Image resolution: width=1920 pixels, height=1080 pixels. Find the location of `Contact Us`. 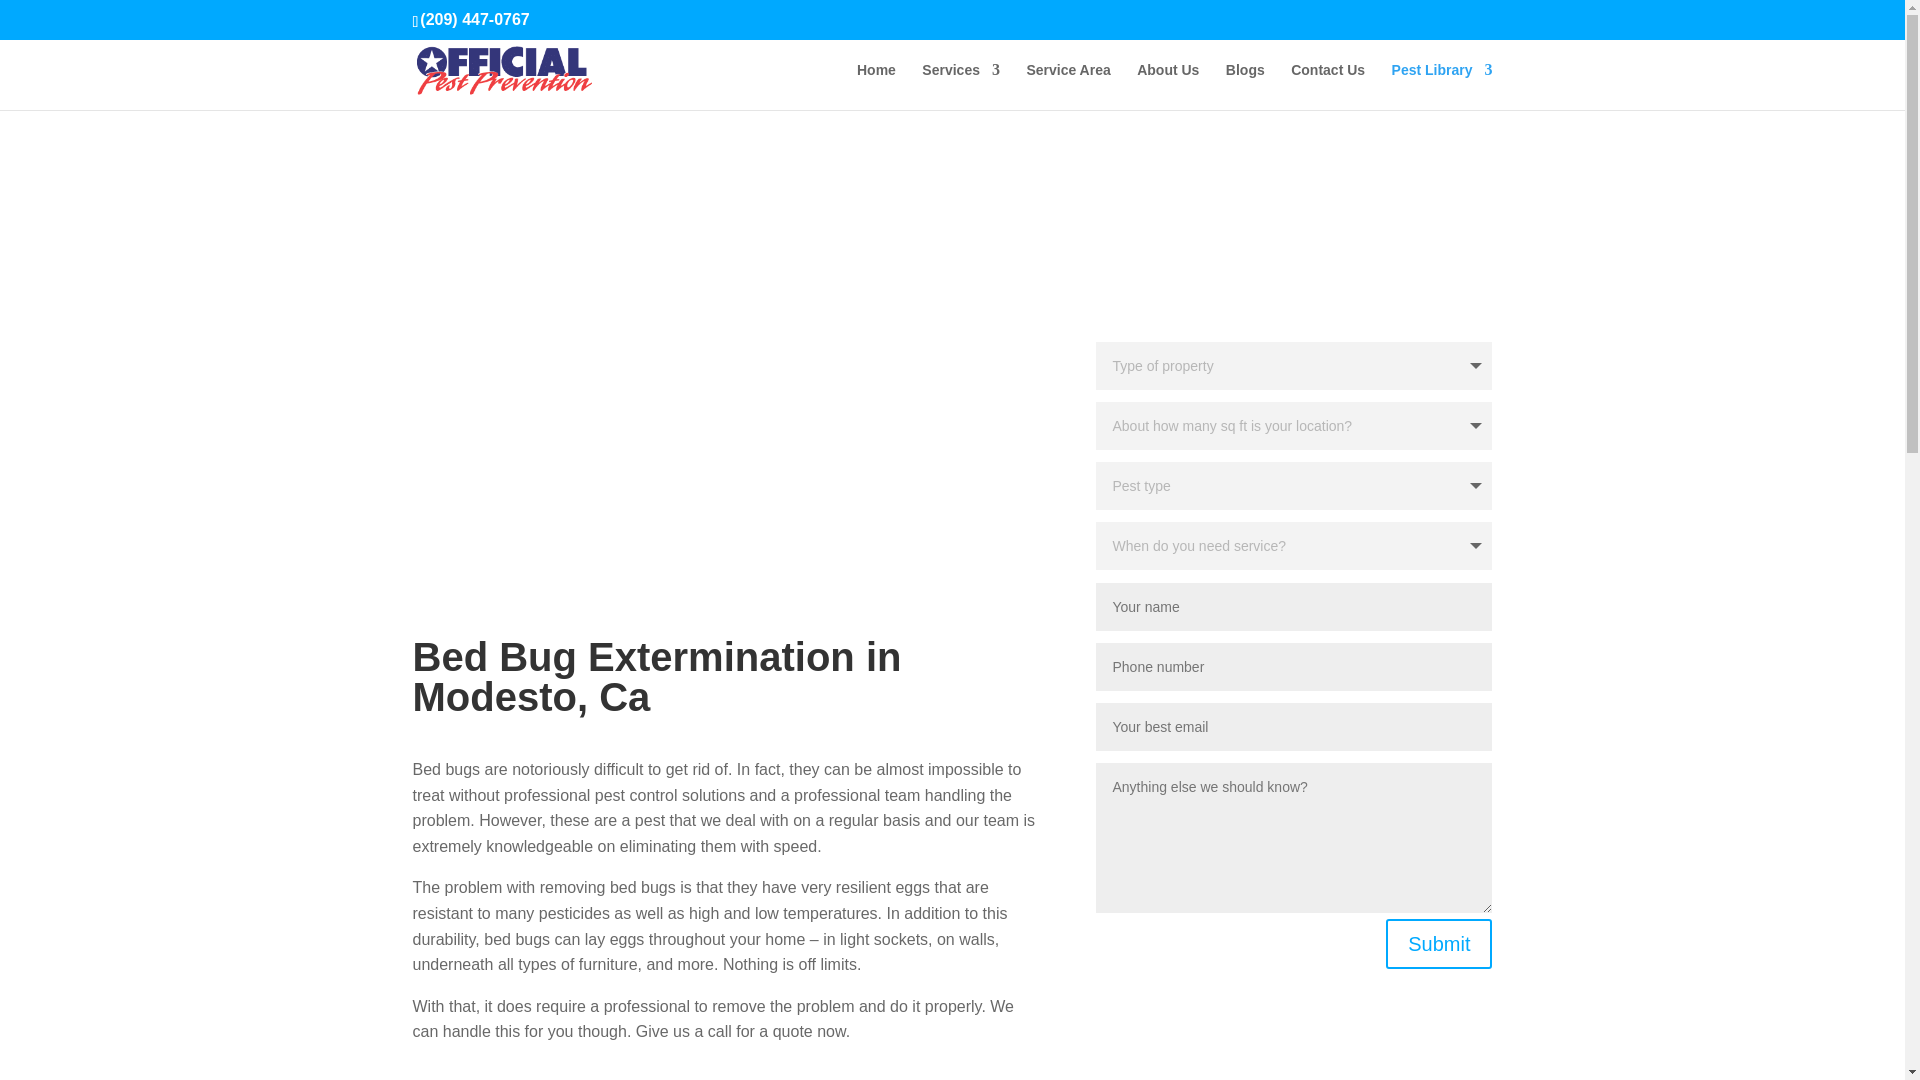

Contact Us is located at coordinates (1328, 86).